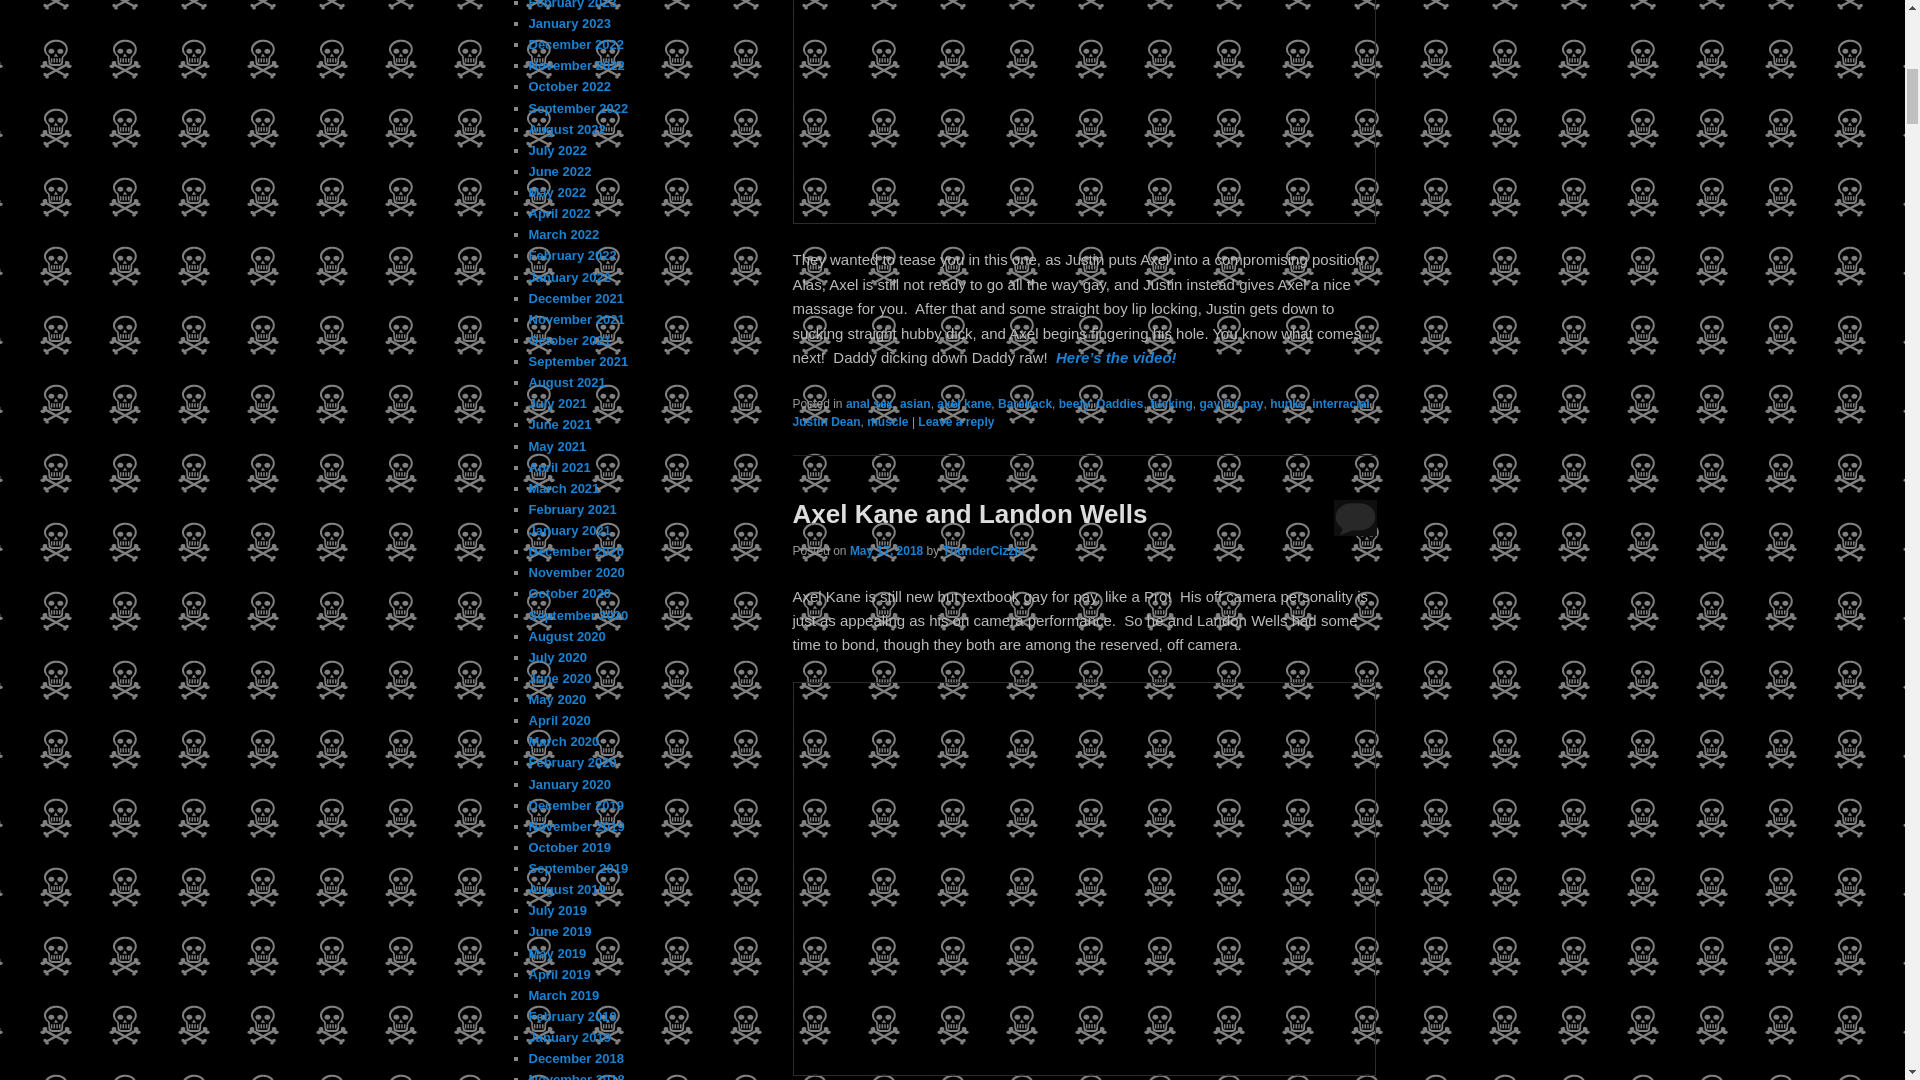 The width and height of the screenshot is (1920, 1080). Describe the element at coordinates (1340, 404) in the screenshot. I see `interracial` at that location.